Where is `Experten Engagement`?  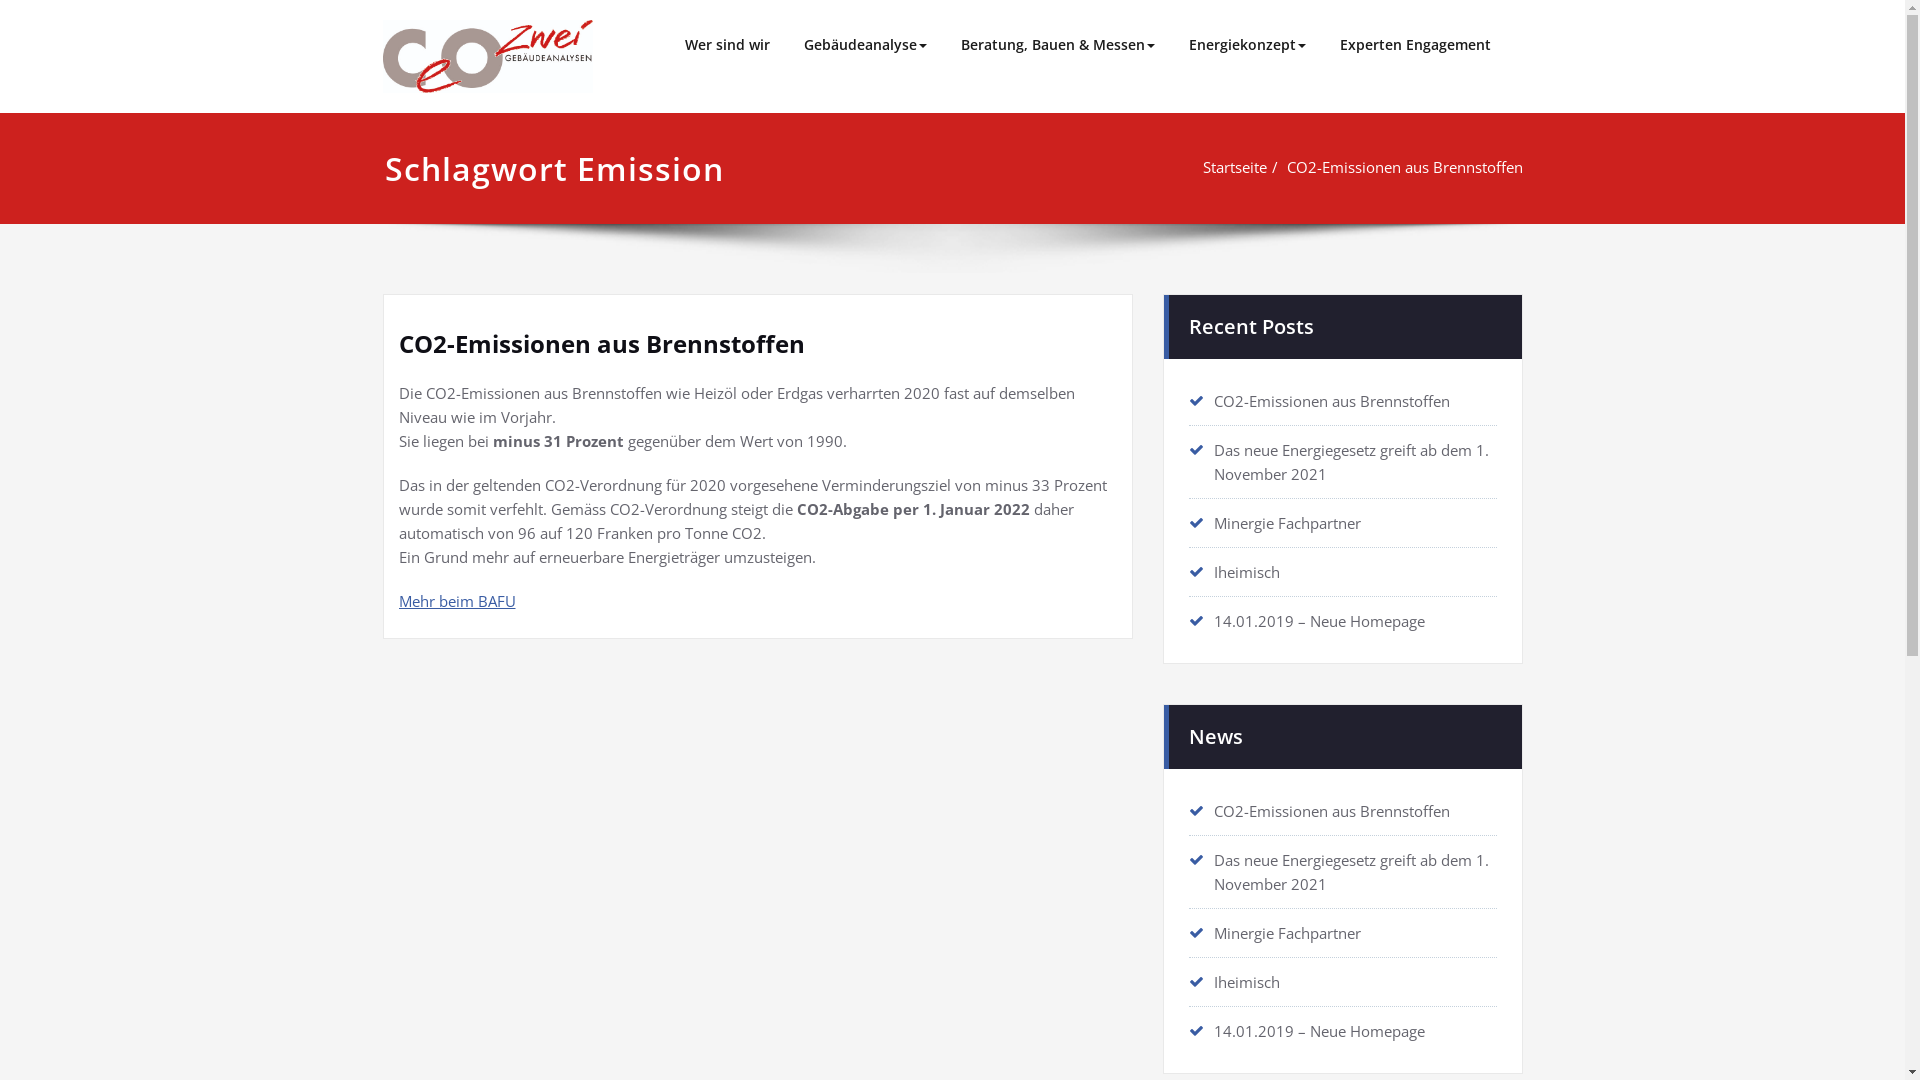
Experten Engagement is located at coordinates (1414, 45).